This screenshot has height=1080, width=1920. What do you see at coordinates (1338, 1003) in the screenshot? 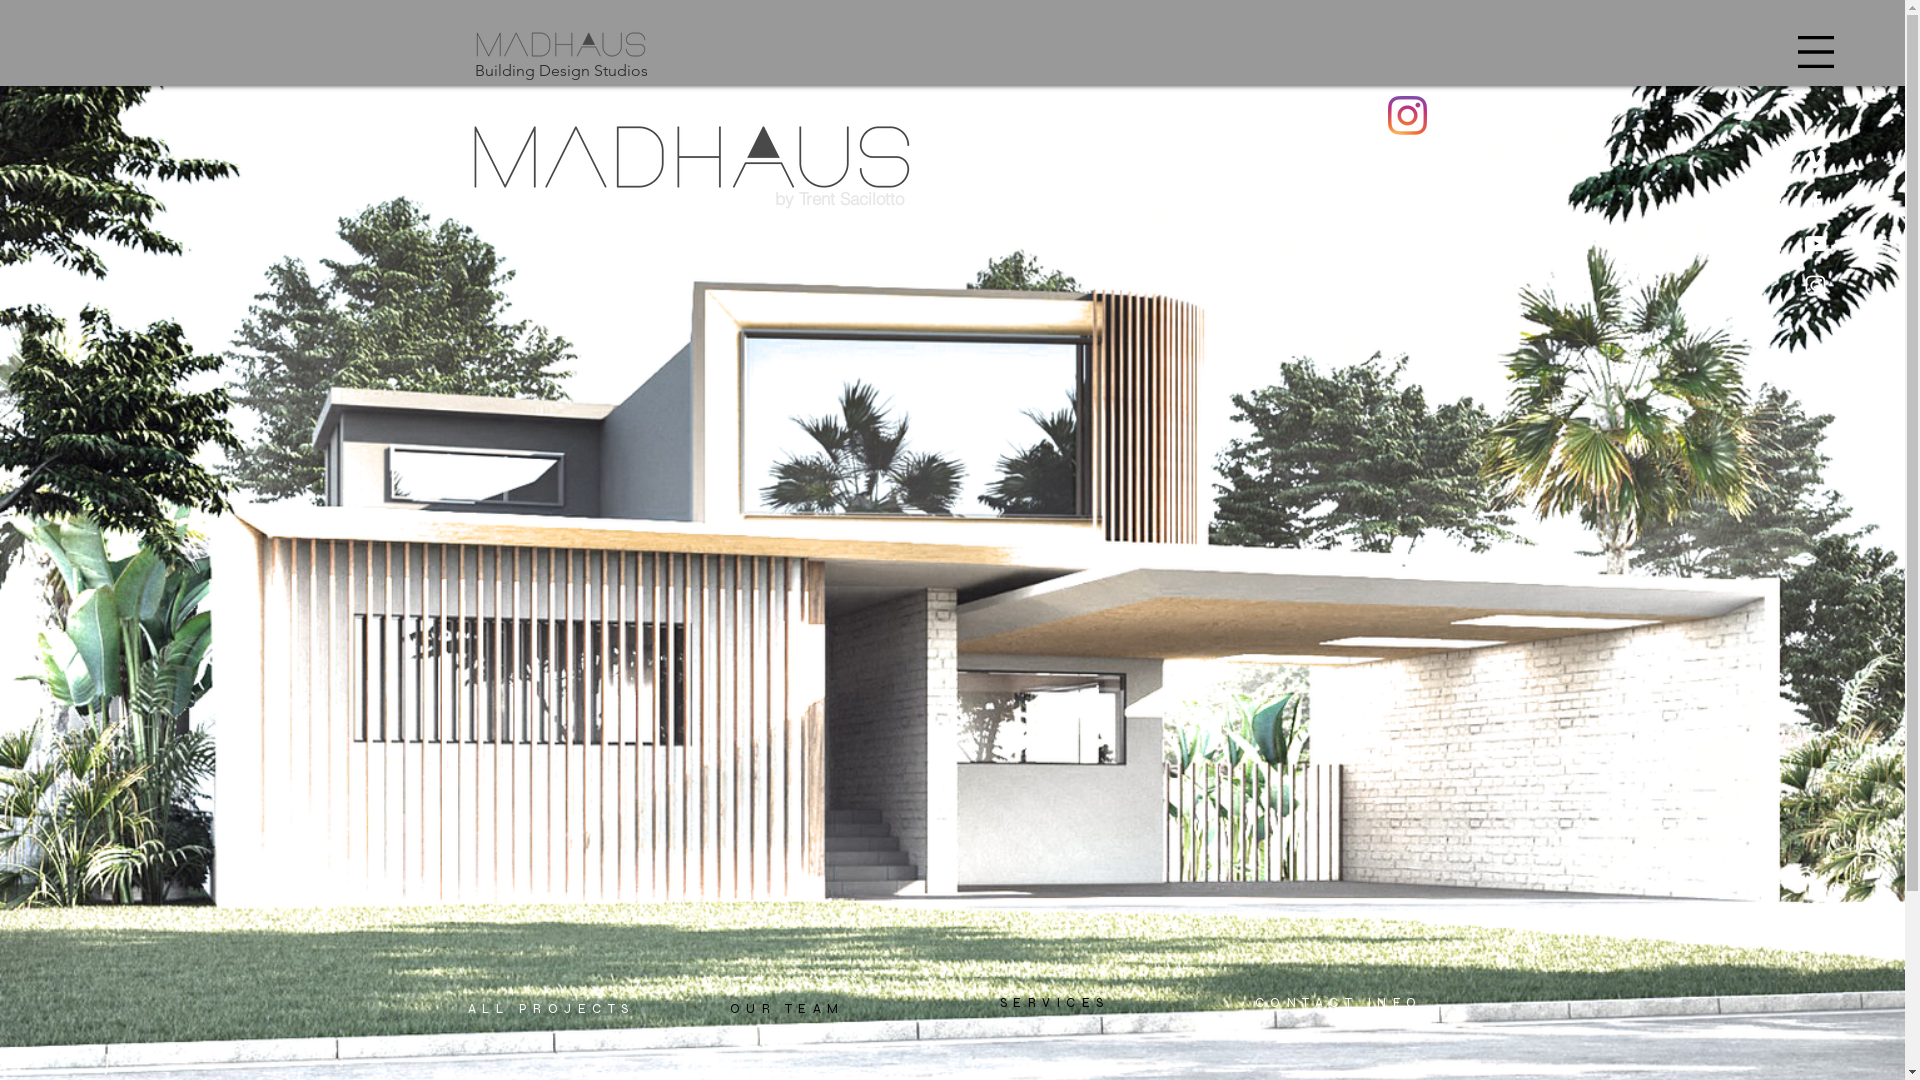
I see `CONTACT INFO` at bounding box center [1338, 1003].